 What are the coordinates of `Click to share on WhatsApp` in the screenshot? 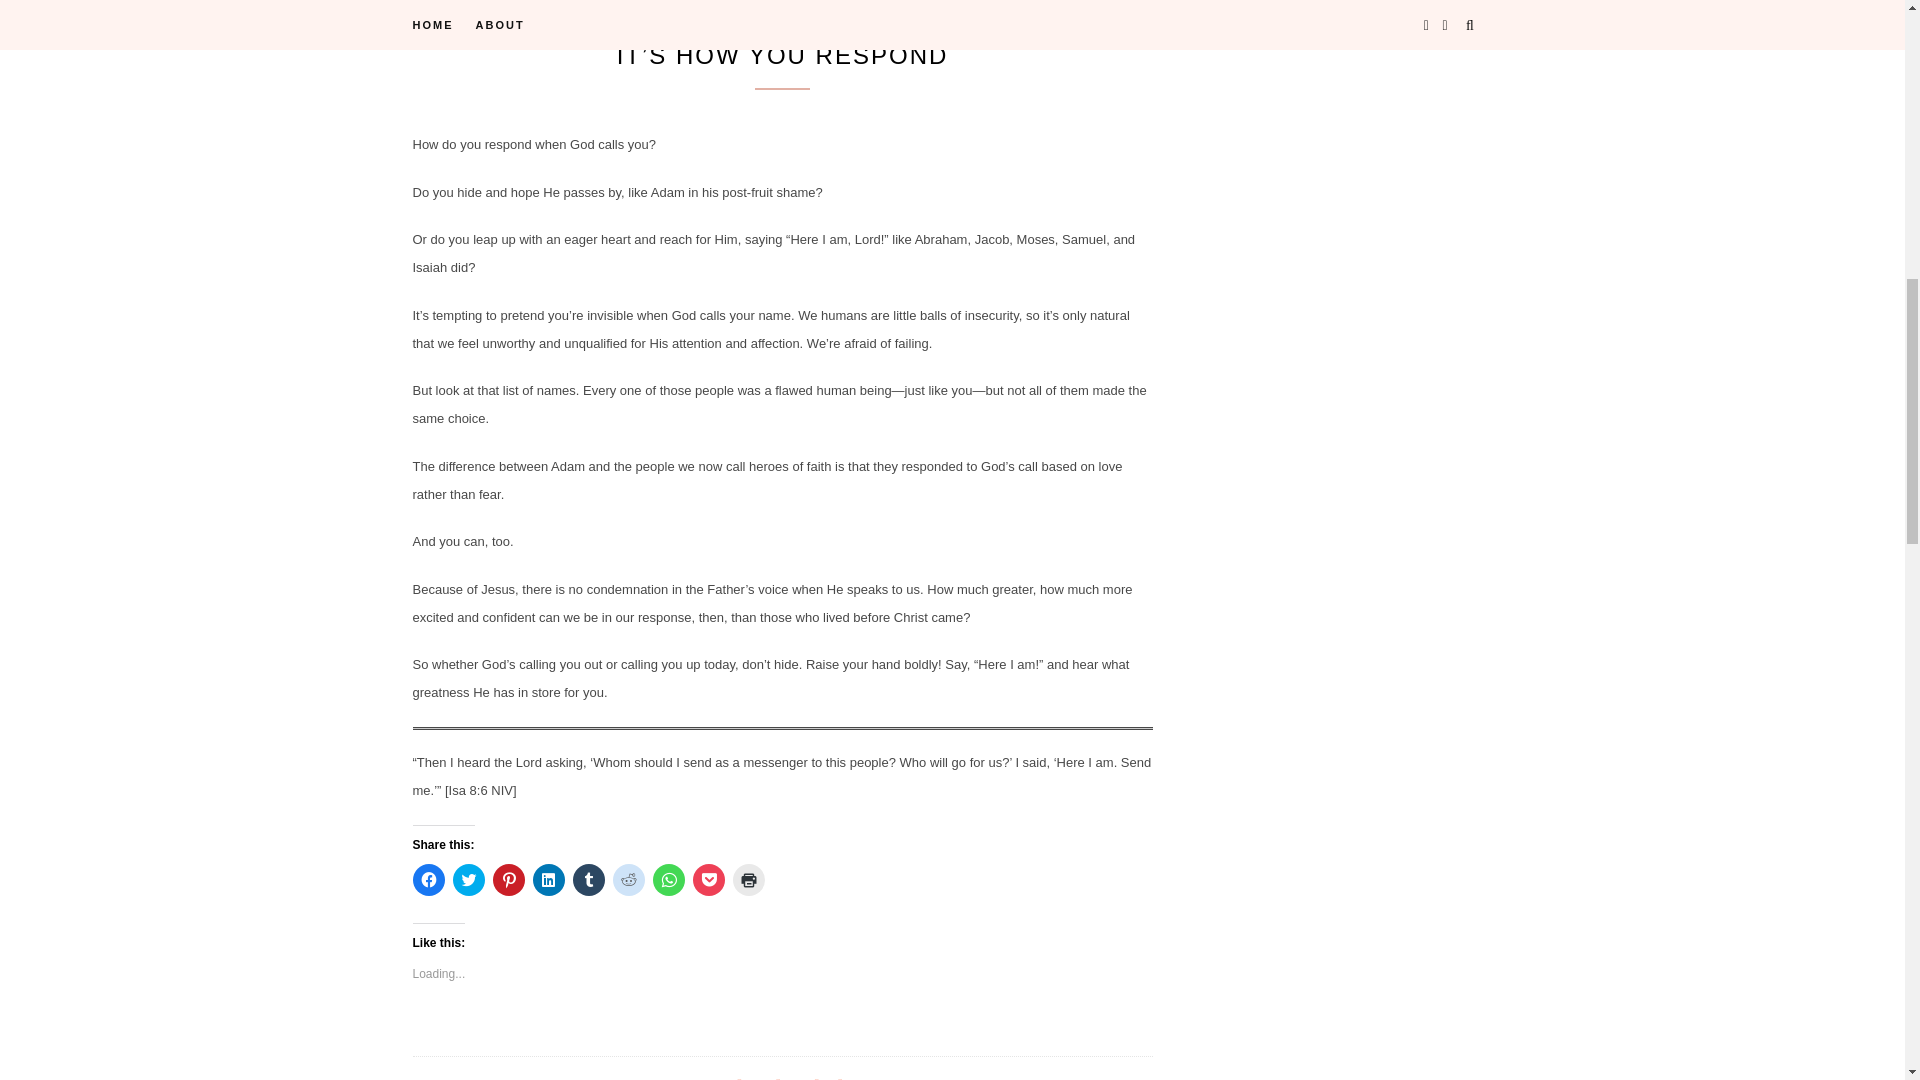 It's located at (668, 880).